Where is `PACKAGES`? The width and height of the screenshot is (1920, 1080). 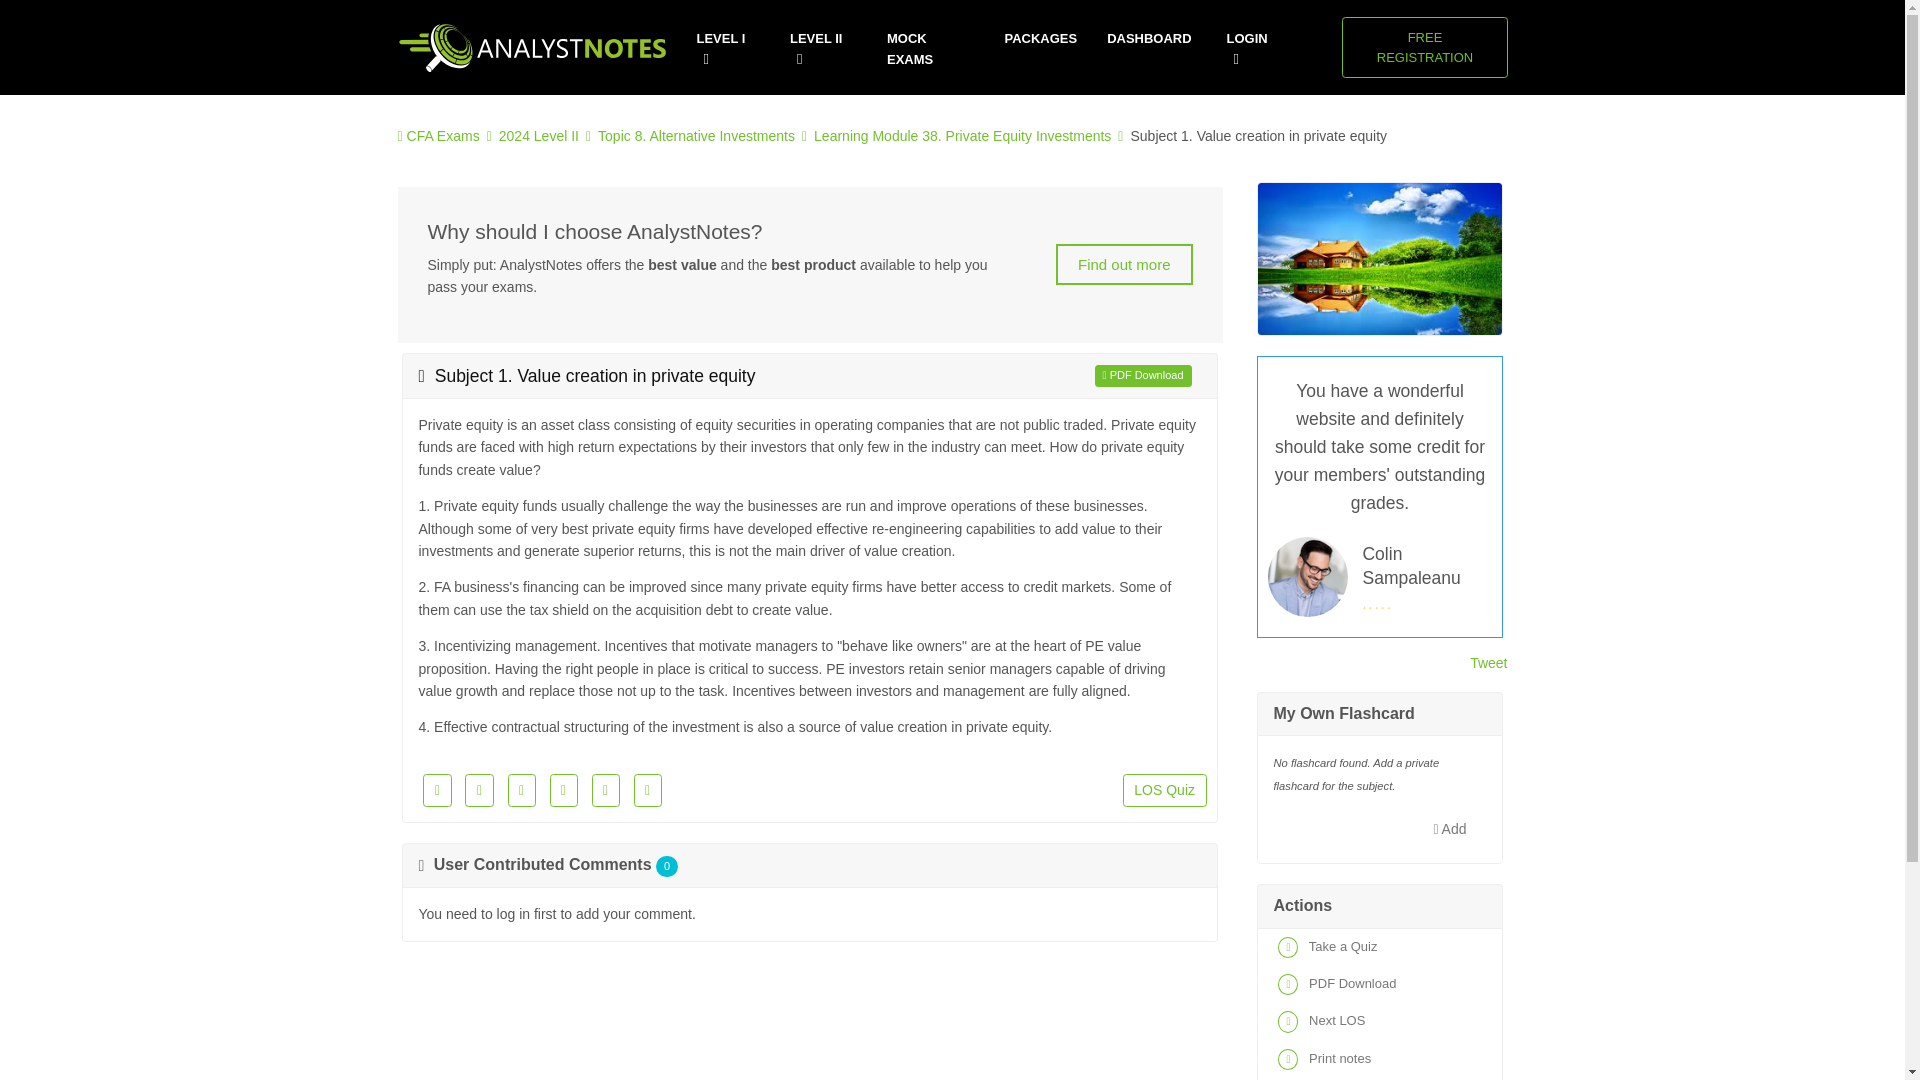
PACKAGES is located at coordinates (1040, 39).